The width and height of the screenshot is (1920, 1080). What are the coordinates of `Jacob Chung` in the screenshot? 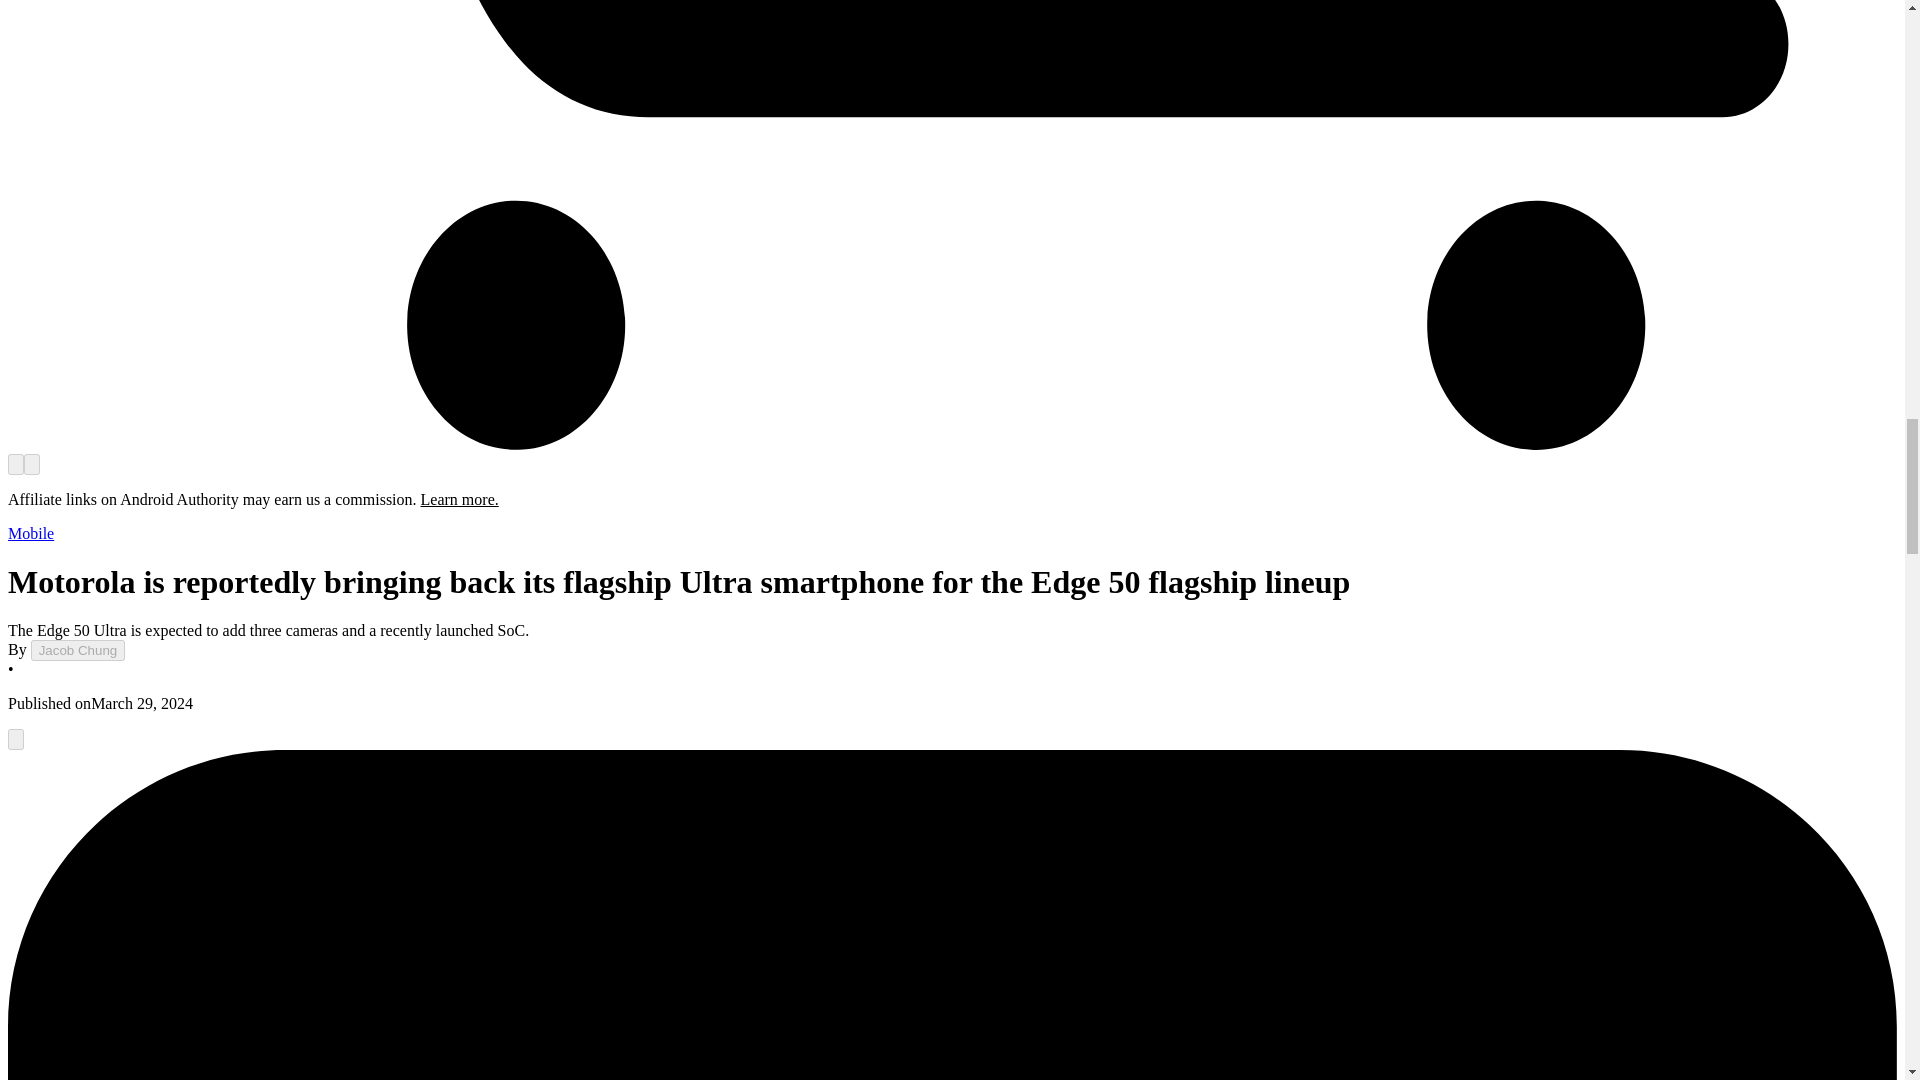 It's located at (78, 650).